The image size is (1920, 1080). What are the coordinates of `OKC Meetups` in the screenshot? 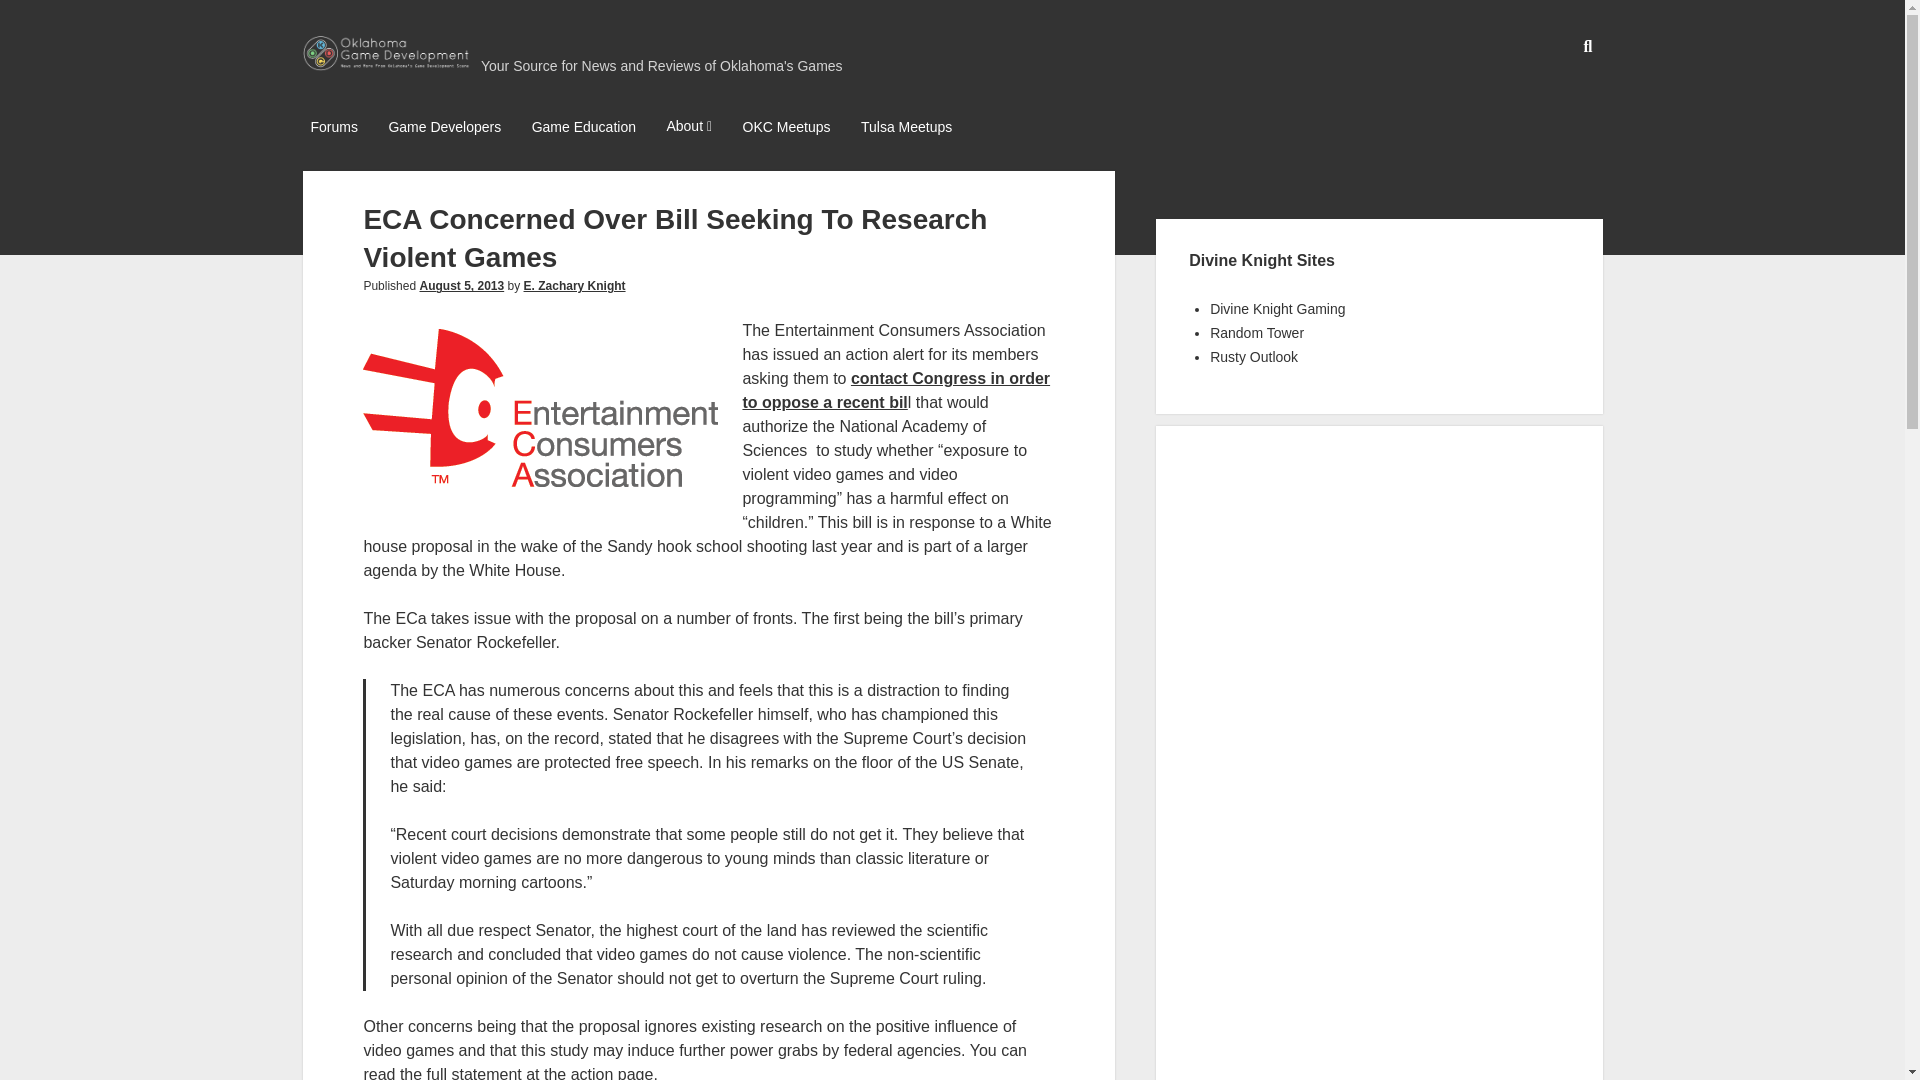 It's located at (787, 128).